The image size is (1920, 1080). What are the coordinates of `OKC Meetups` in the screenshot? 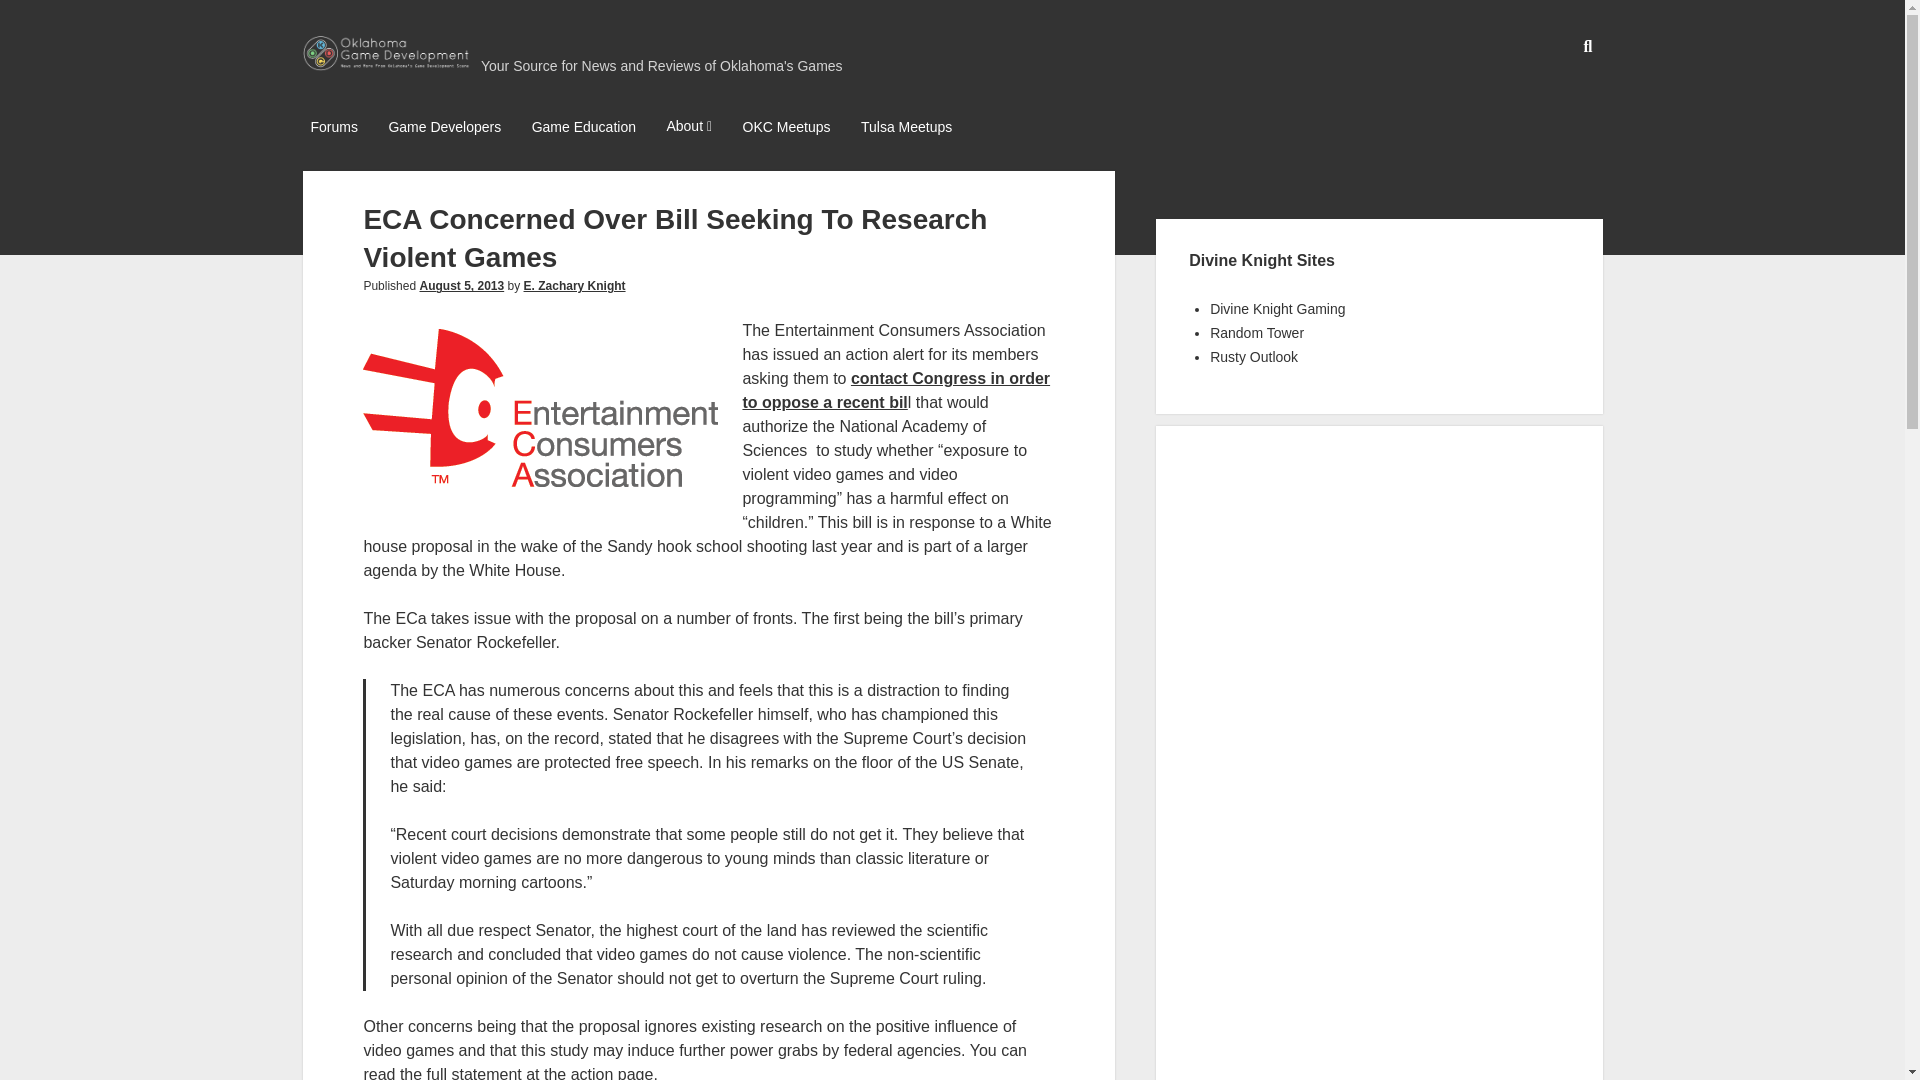 It's located at (787, 128).